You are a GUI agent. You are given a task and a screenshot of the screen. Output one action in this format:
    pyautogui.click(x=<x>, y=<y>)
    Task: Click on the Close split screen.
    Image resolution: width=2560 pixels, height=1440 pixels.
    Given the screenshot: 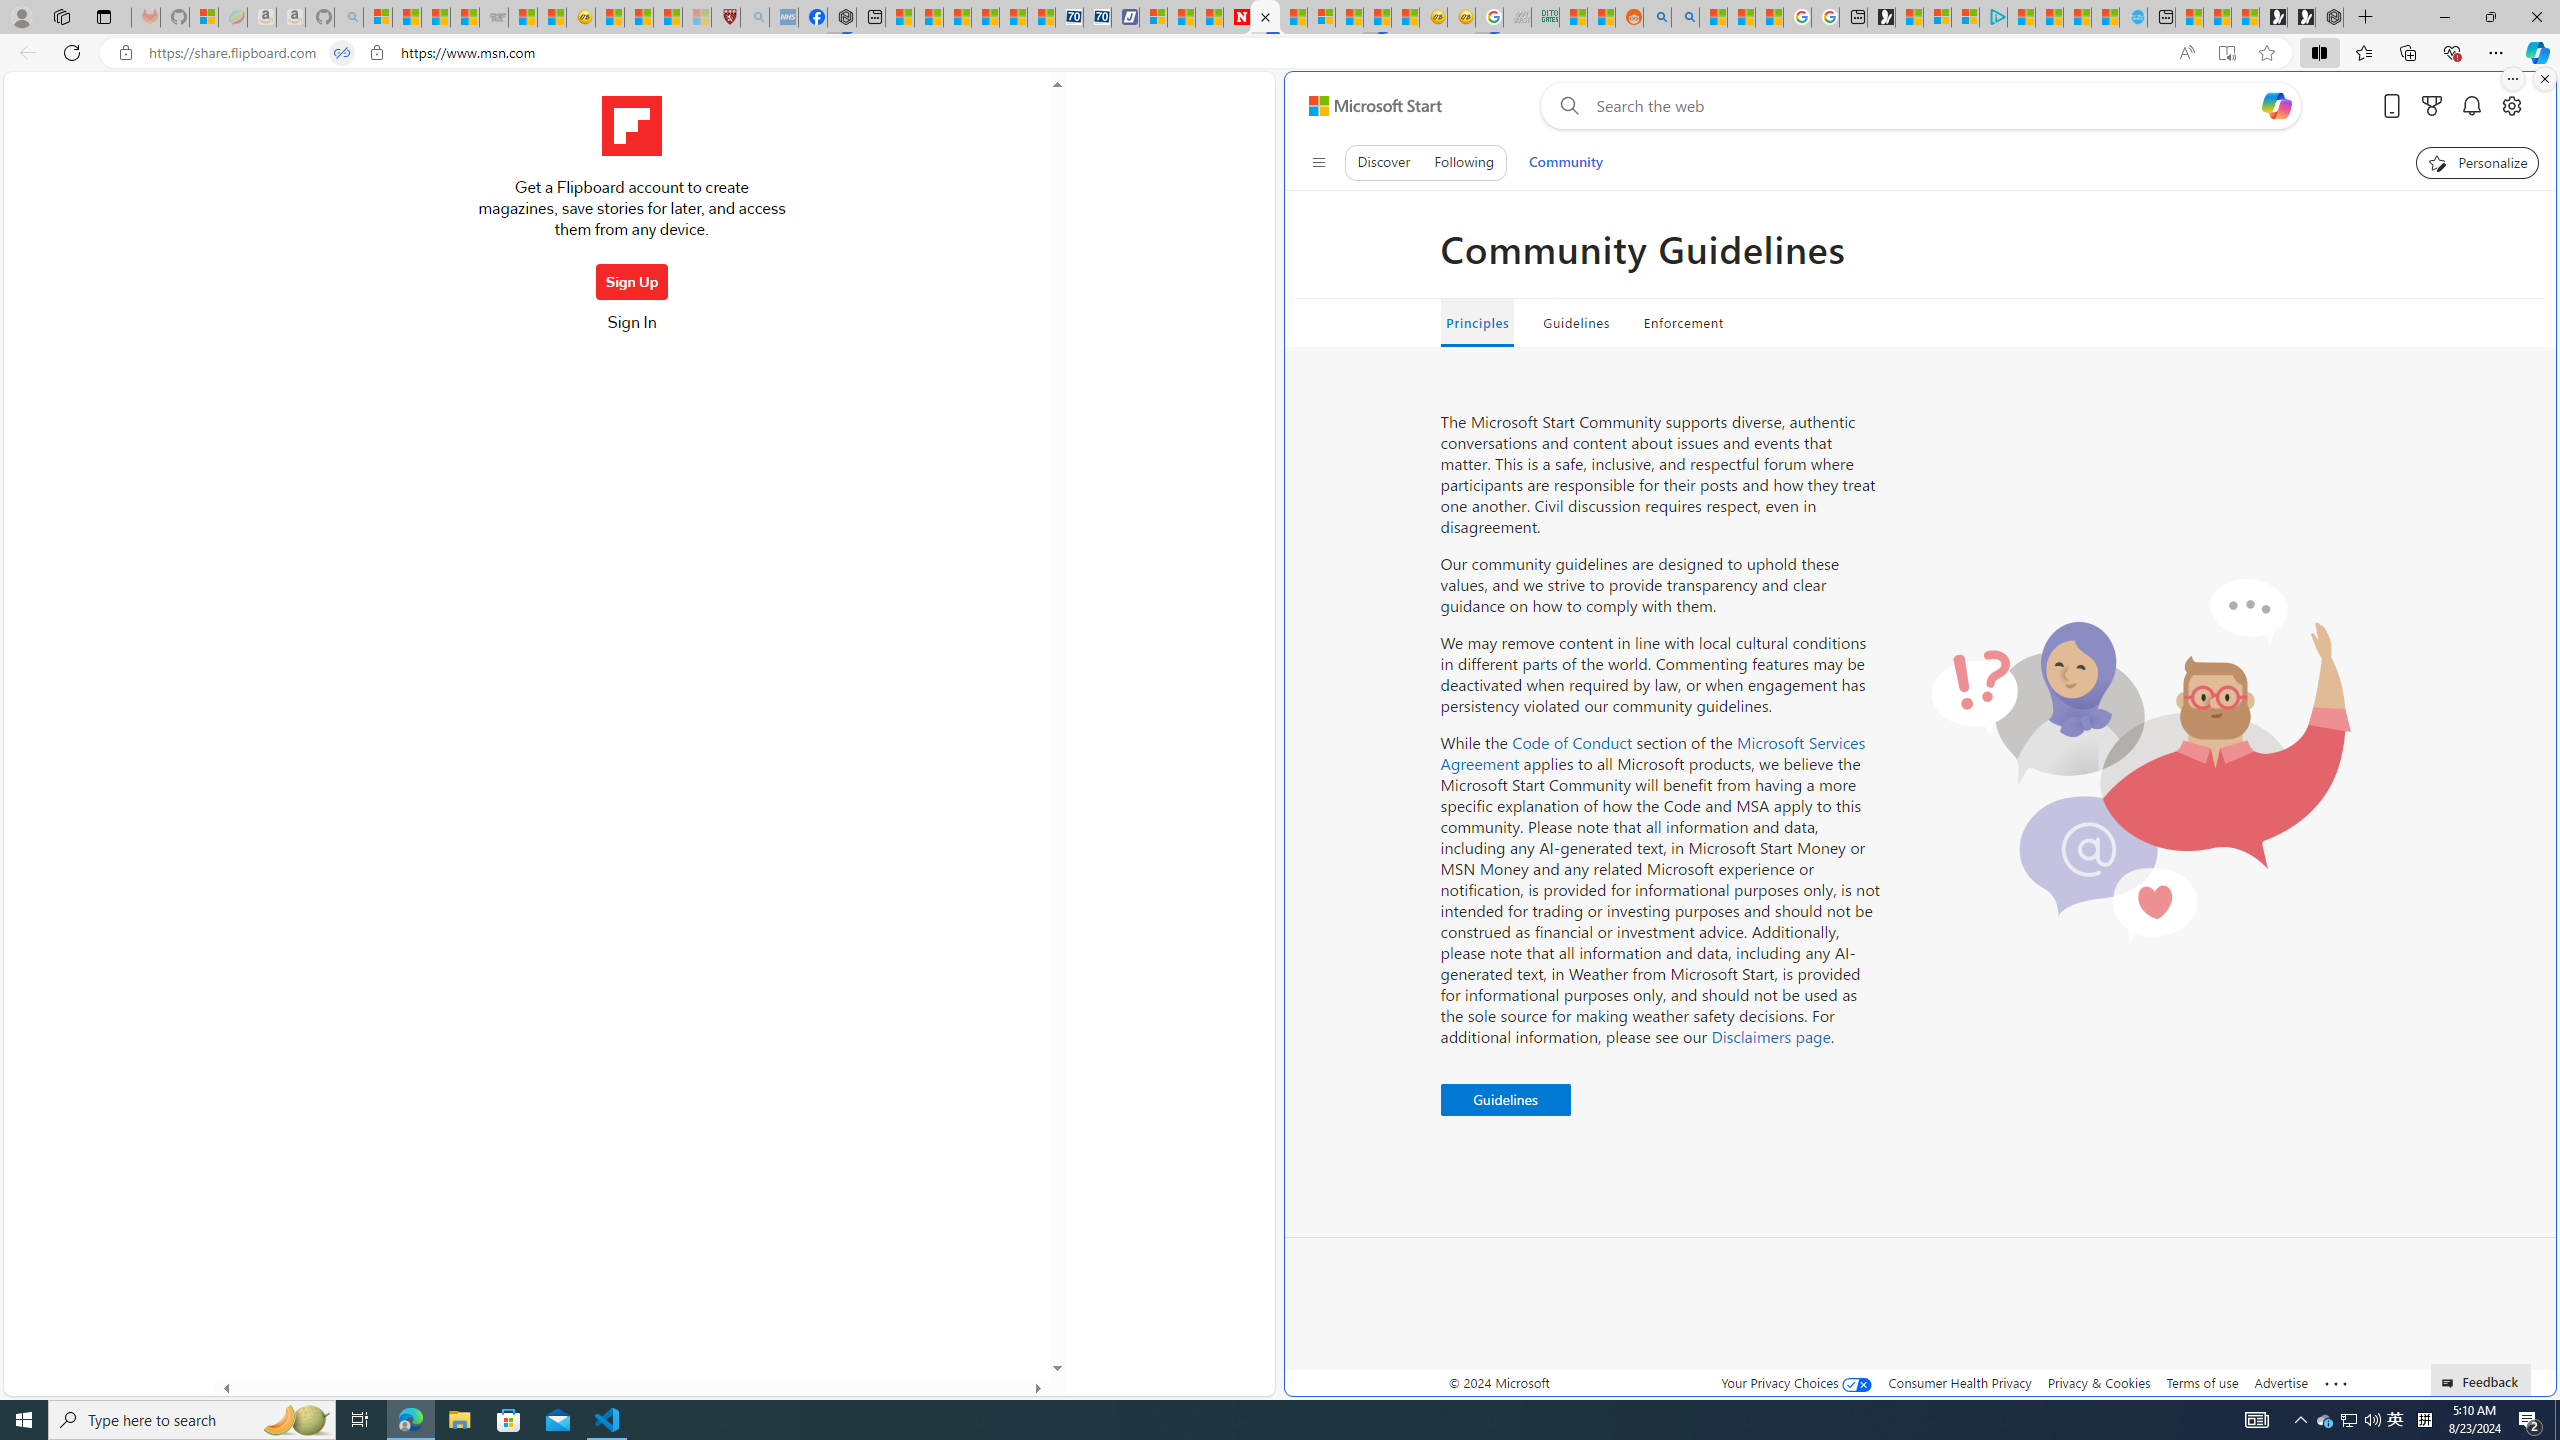 What is the action you would take?
    pyautogui.click(x=2544, y=79)
    